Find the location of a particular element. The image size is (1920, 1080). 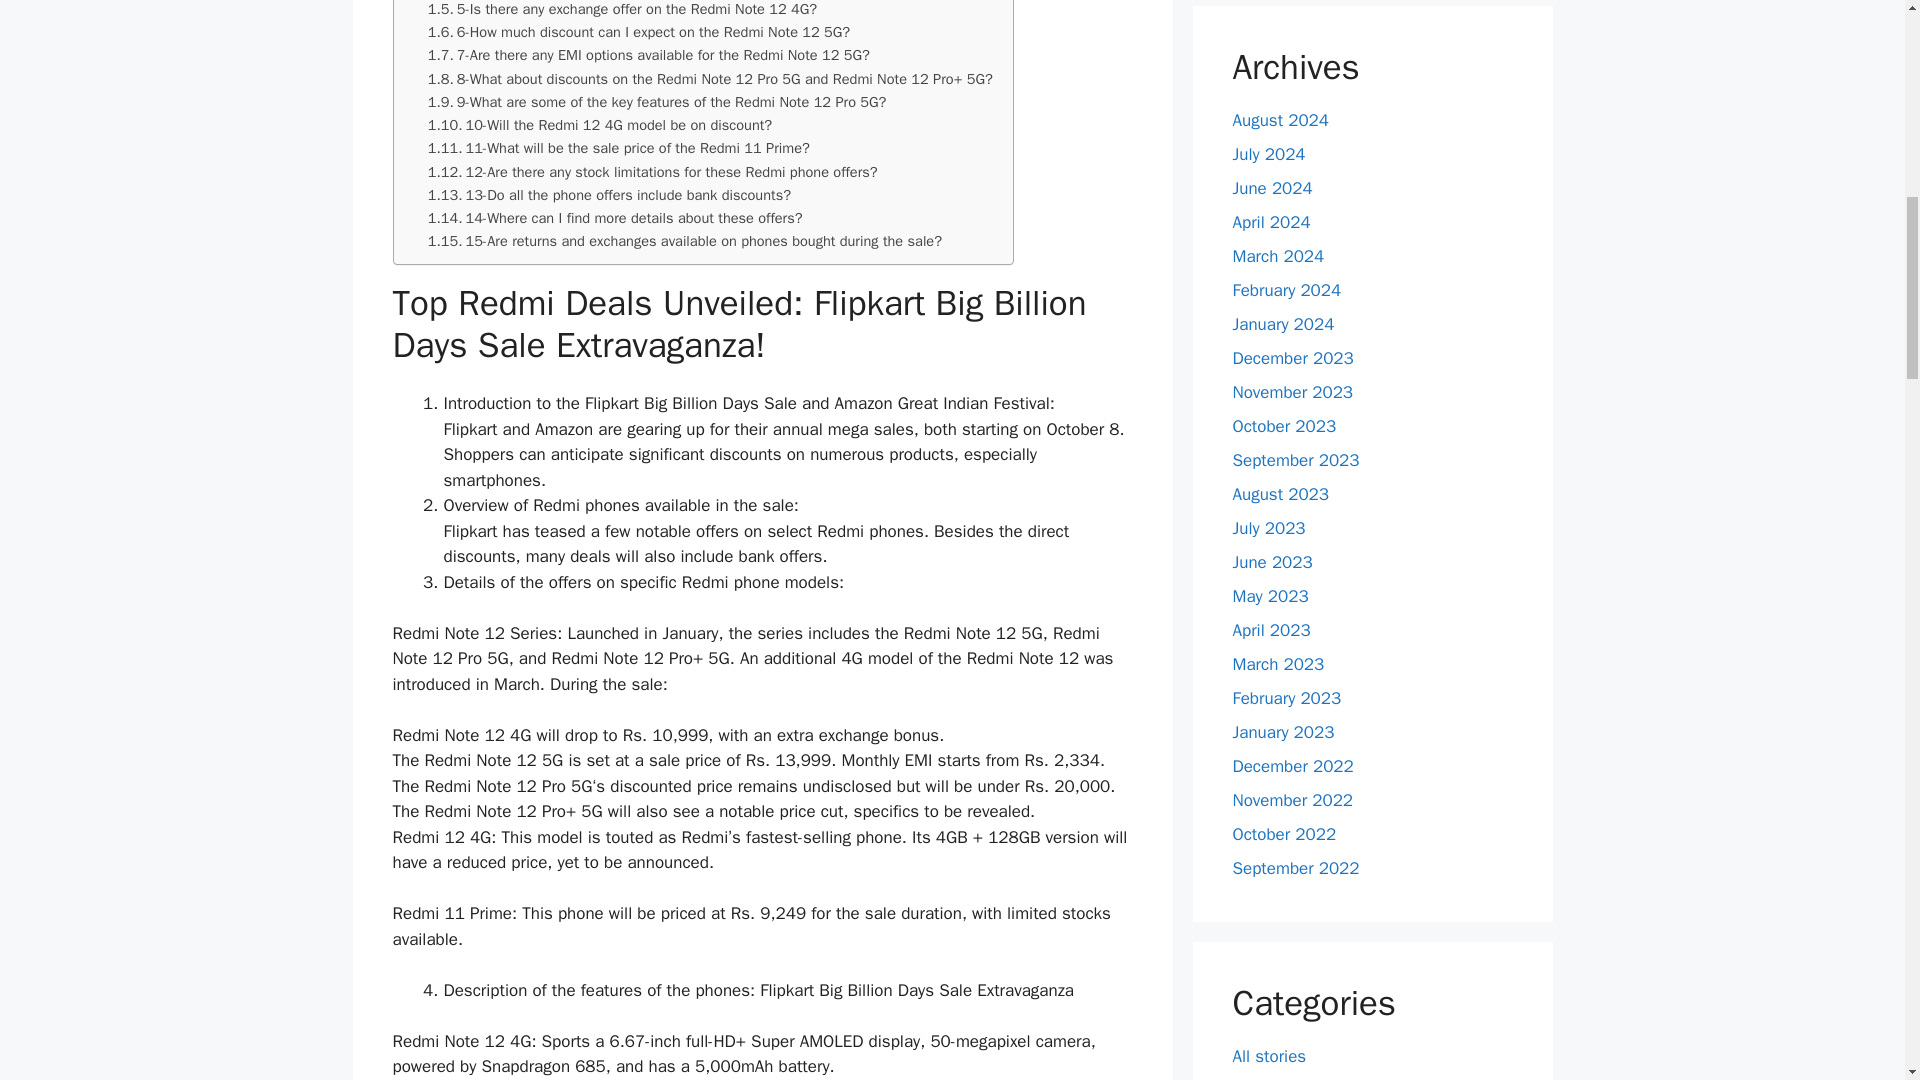

10-Will the Redmi 12 4G model be on discount? is located at coordinates (600, 126).